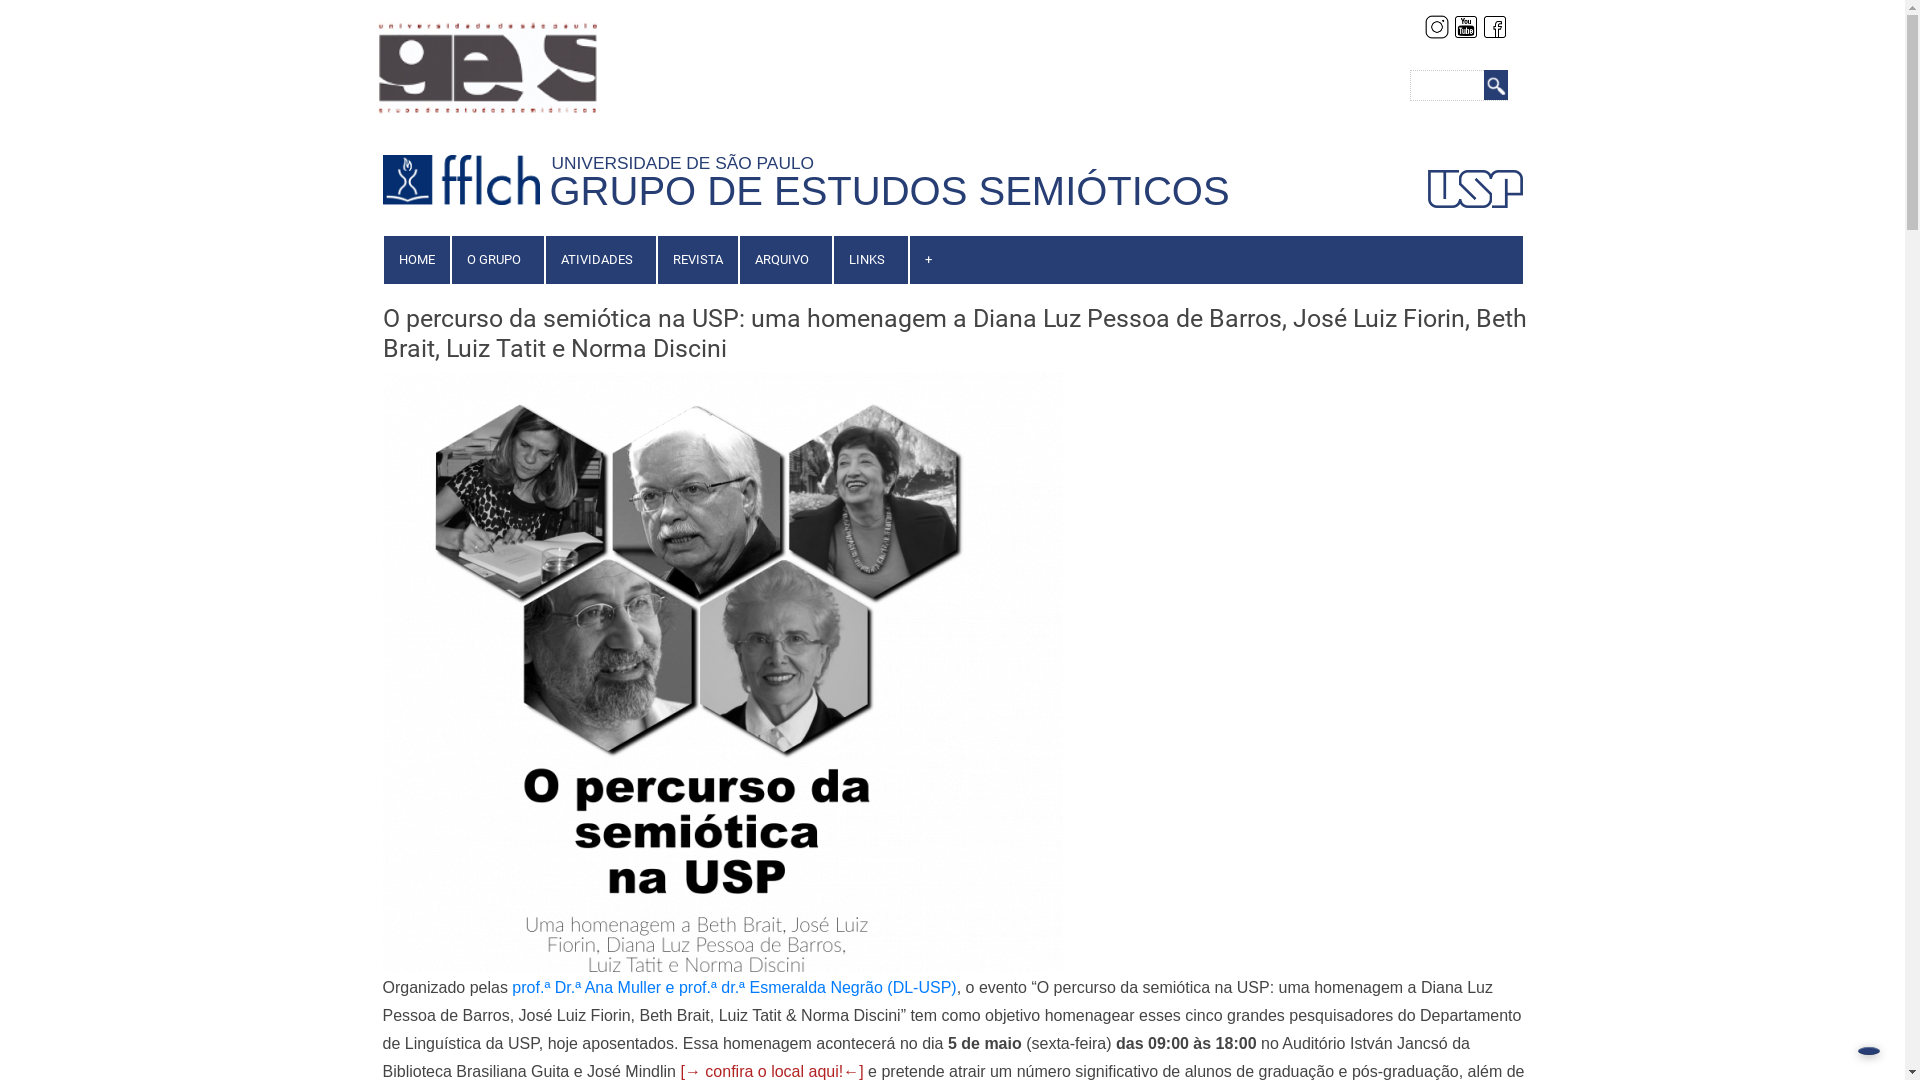 This screenshot has width=1920, height=1080. I want to click on ATIVIDADES, so click(597, 260).